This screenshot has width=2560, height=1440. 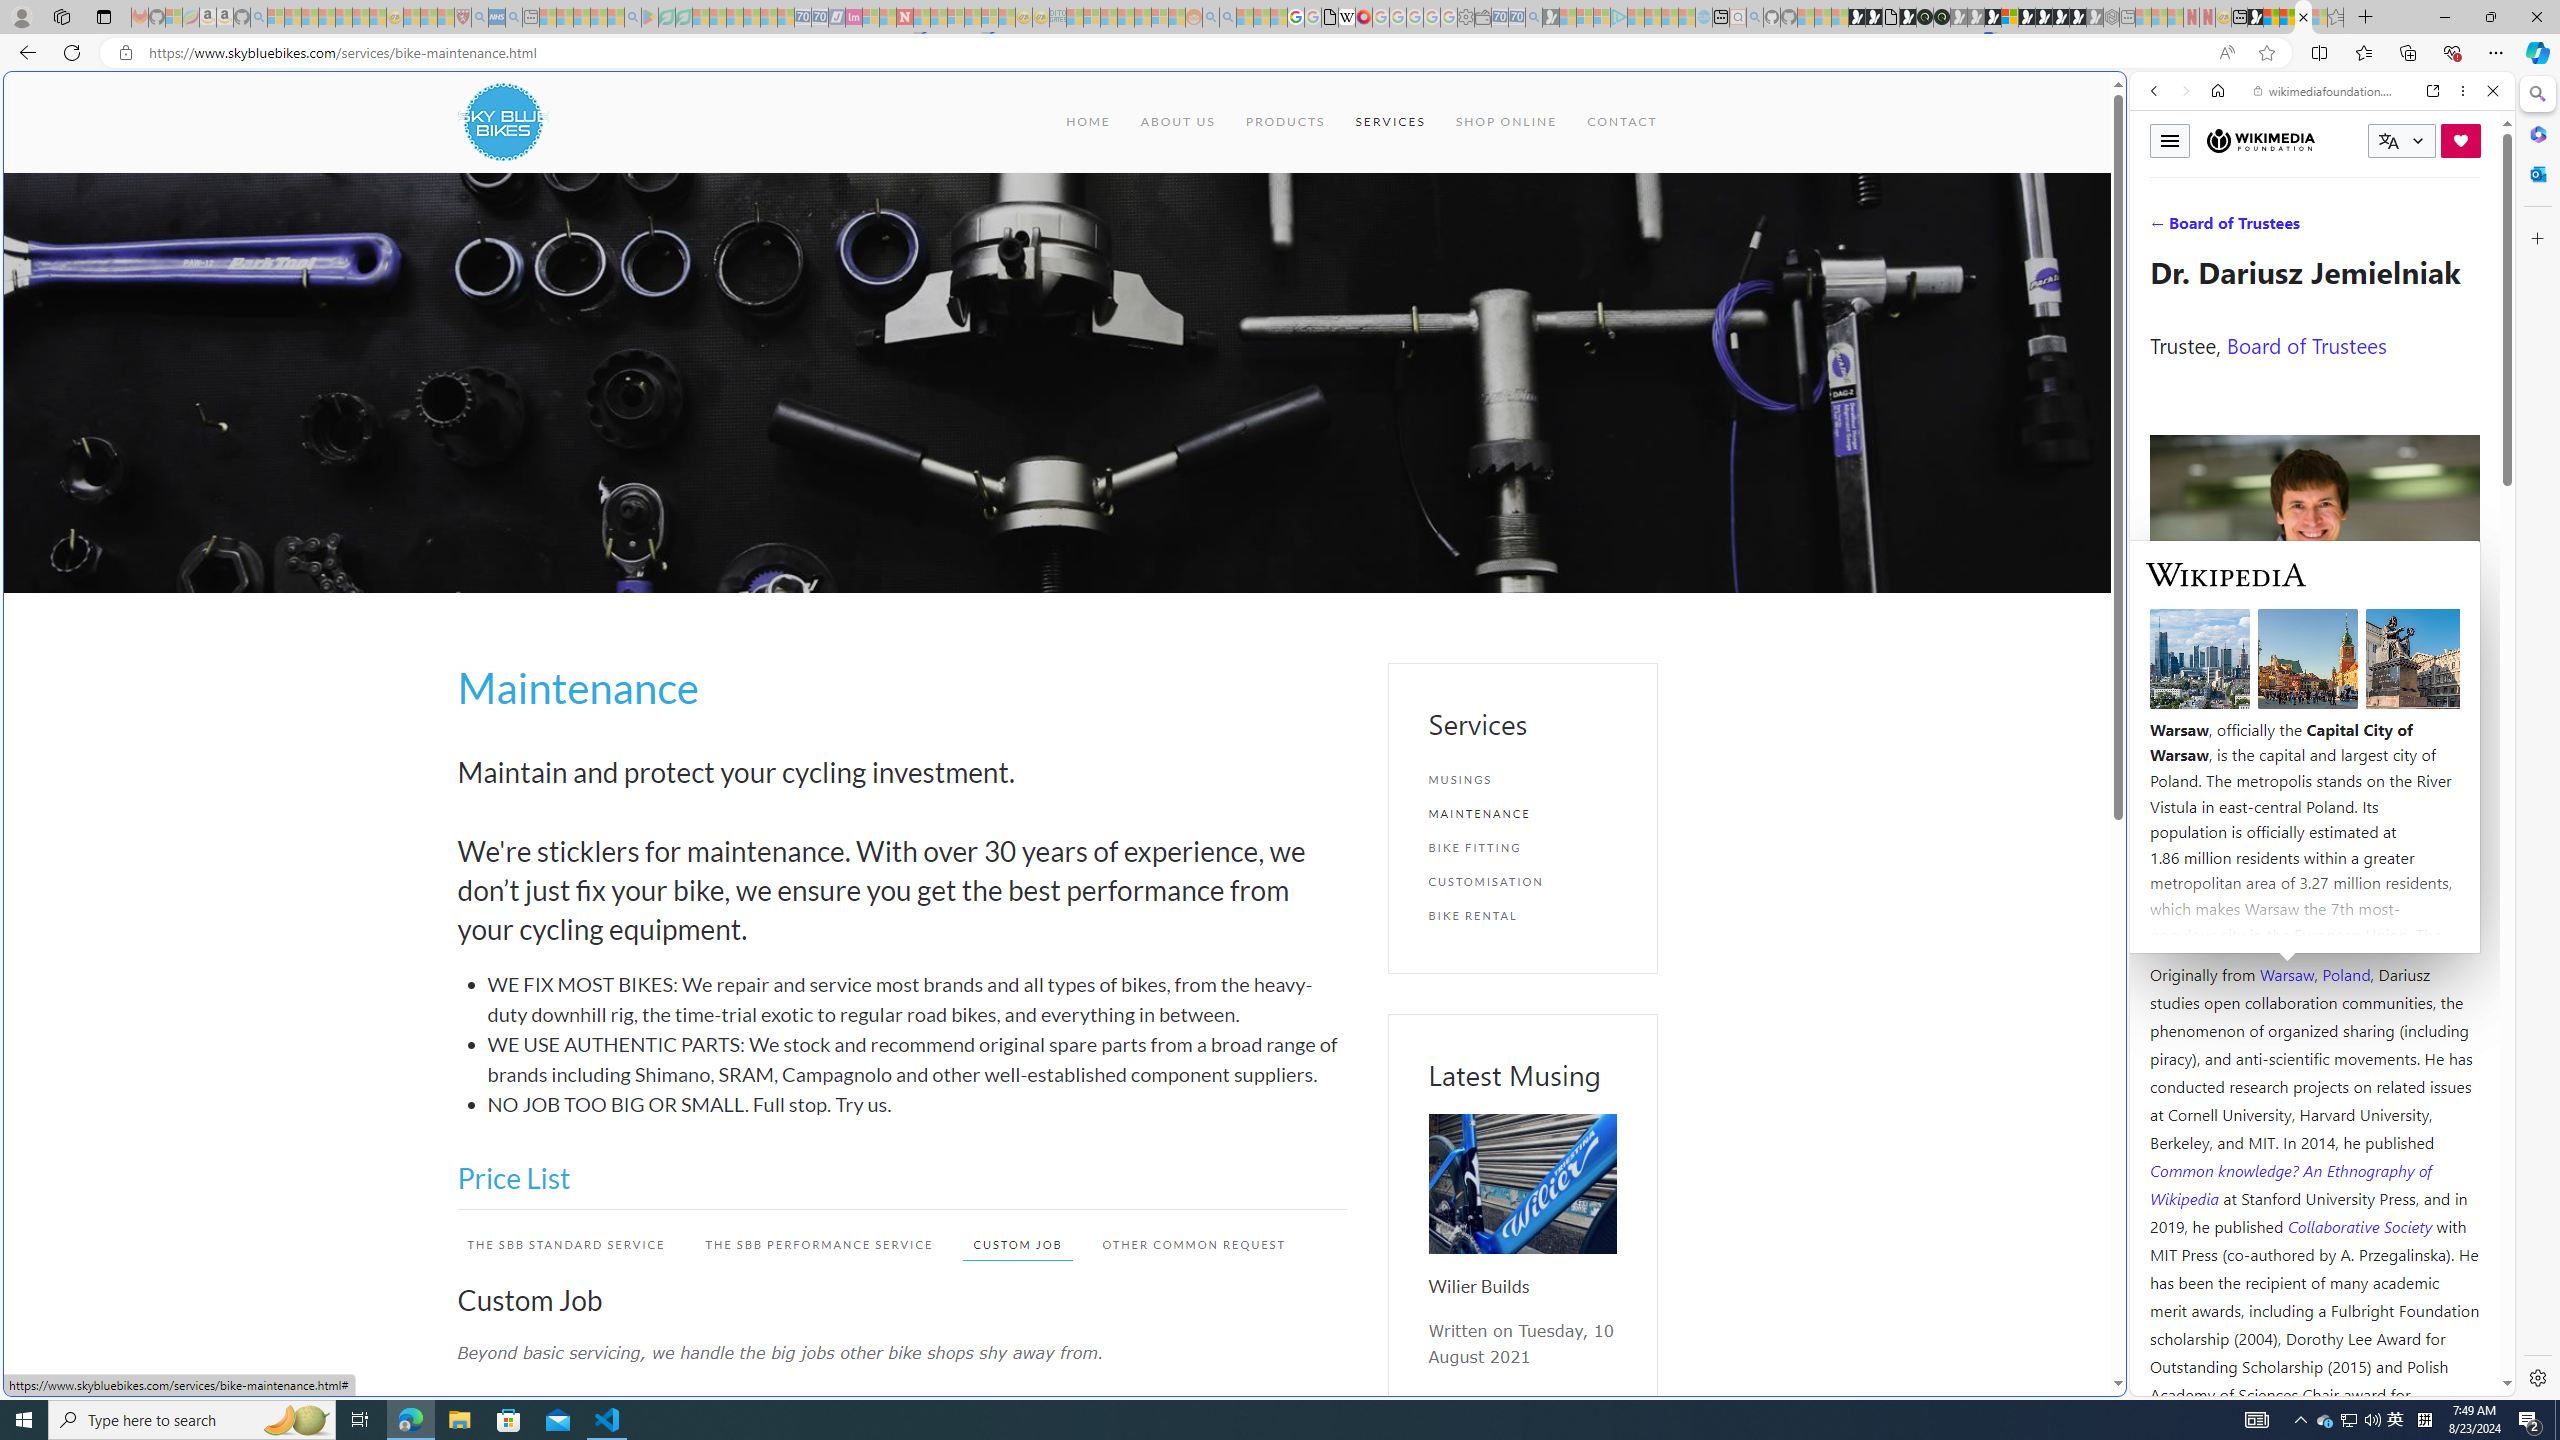 I want to click on THE SBB PERFORMANCE SERVICE, so click(x=818, y=1244).